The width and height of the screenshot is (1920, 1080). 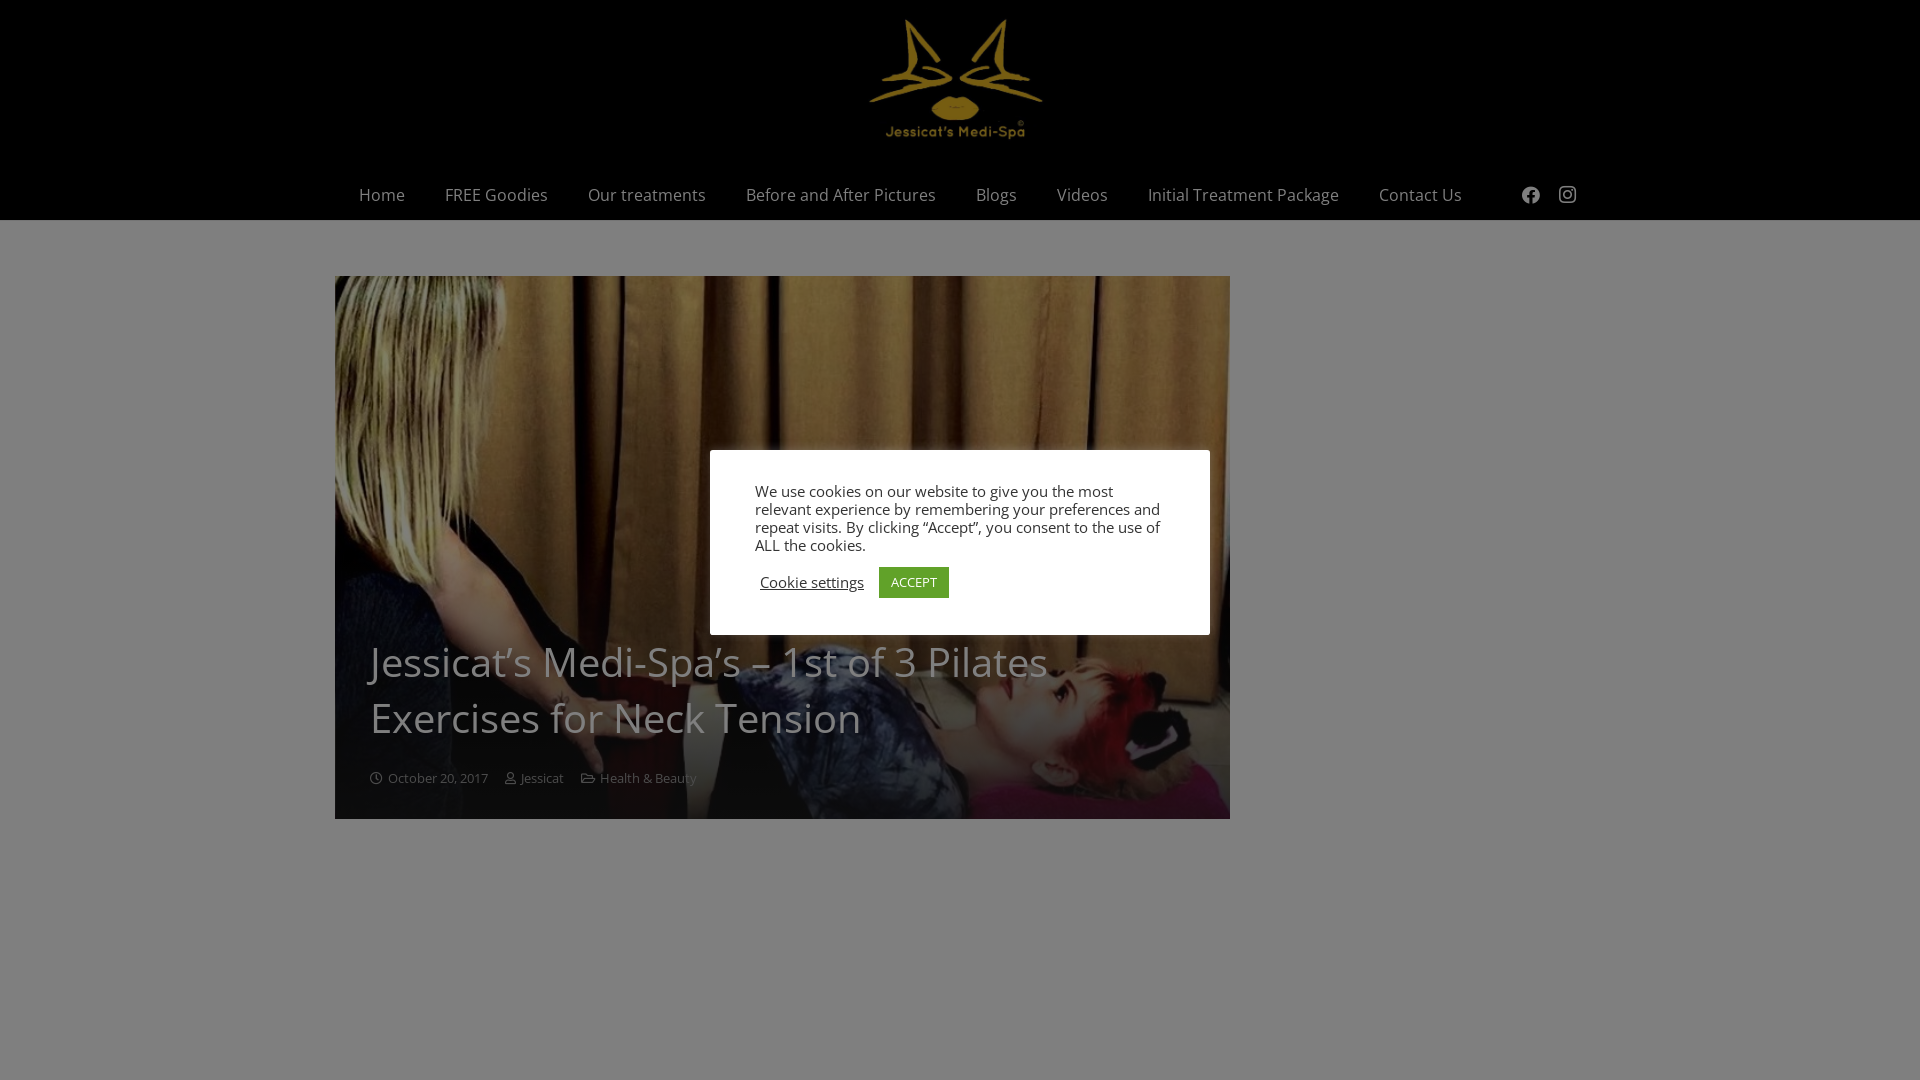 I want to click on Contact Us, so click(x=1420, y=195).